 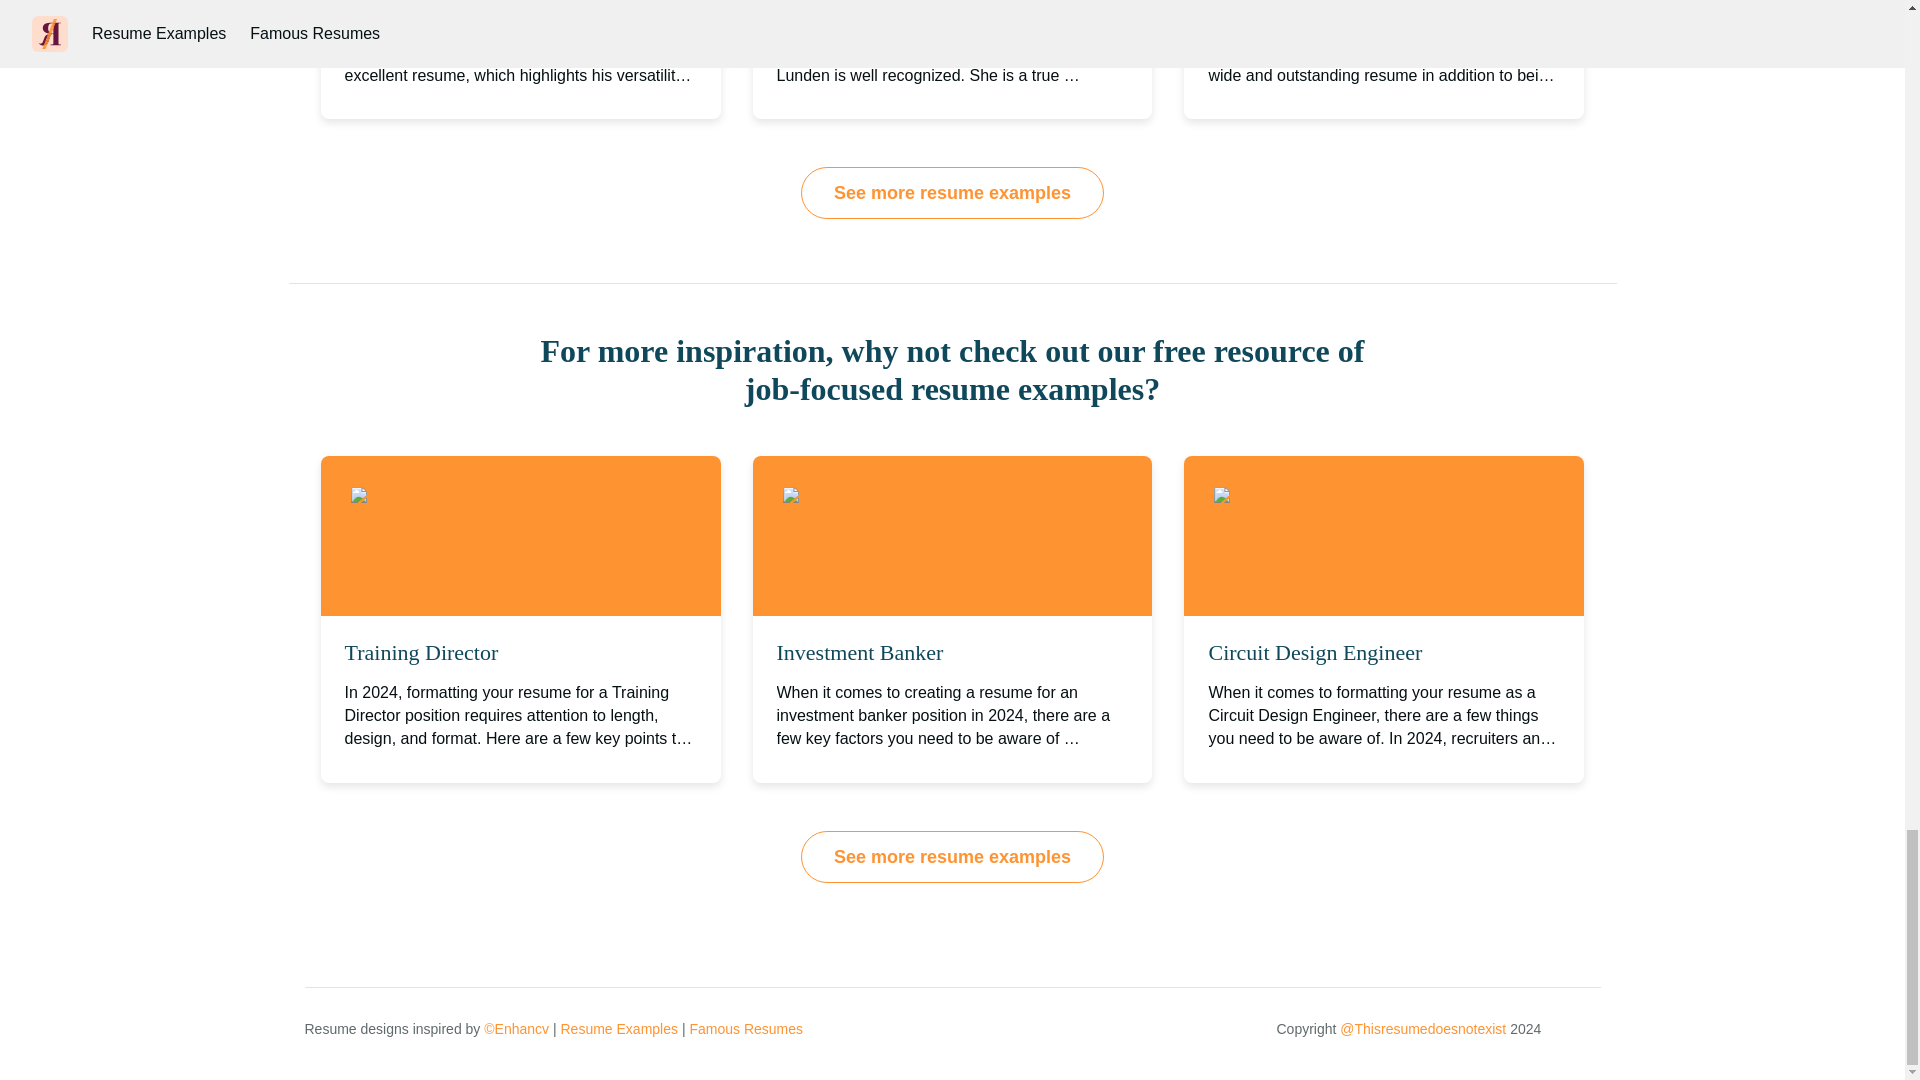 I want to click on Resume Examples, so click(x=618, y=1028).